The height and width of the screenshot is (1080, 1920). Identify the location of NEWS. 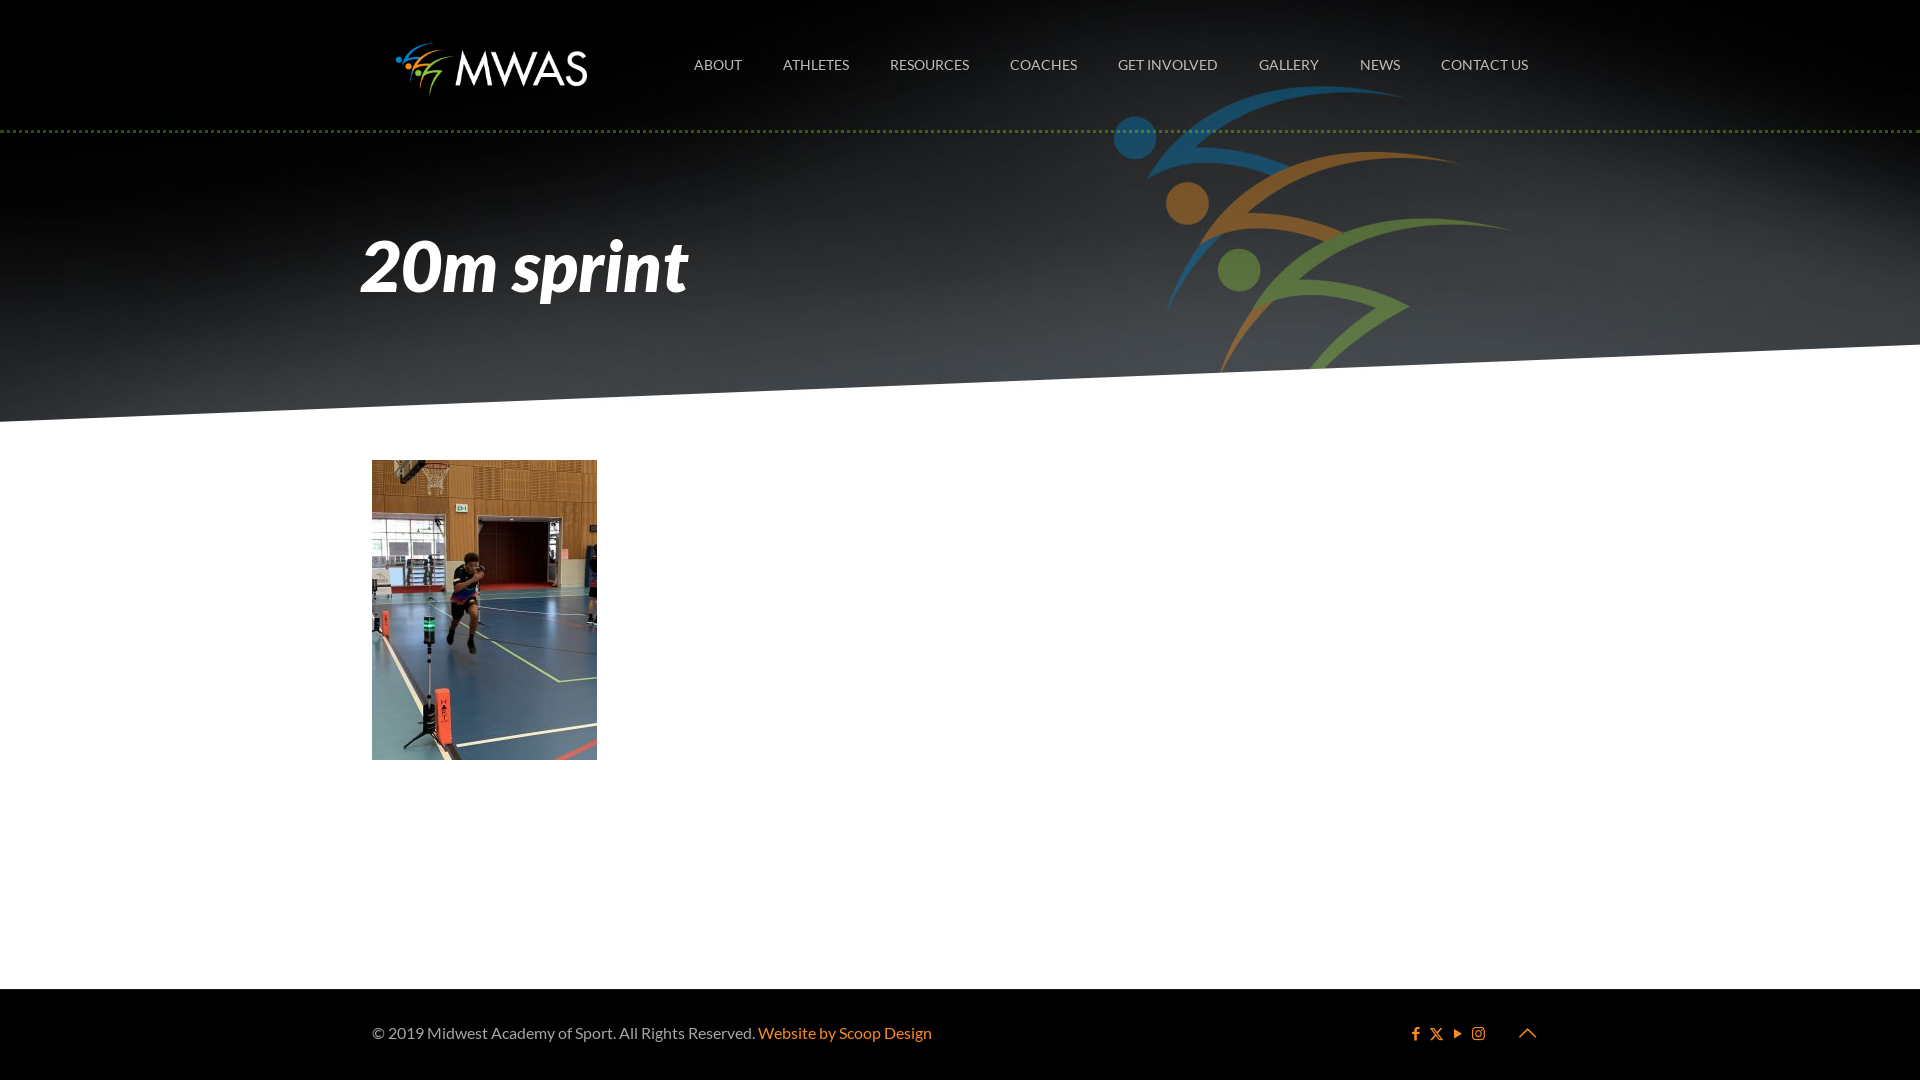
(1380, 65).